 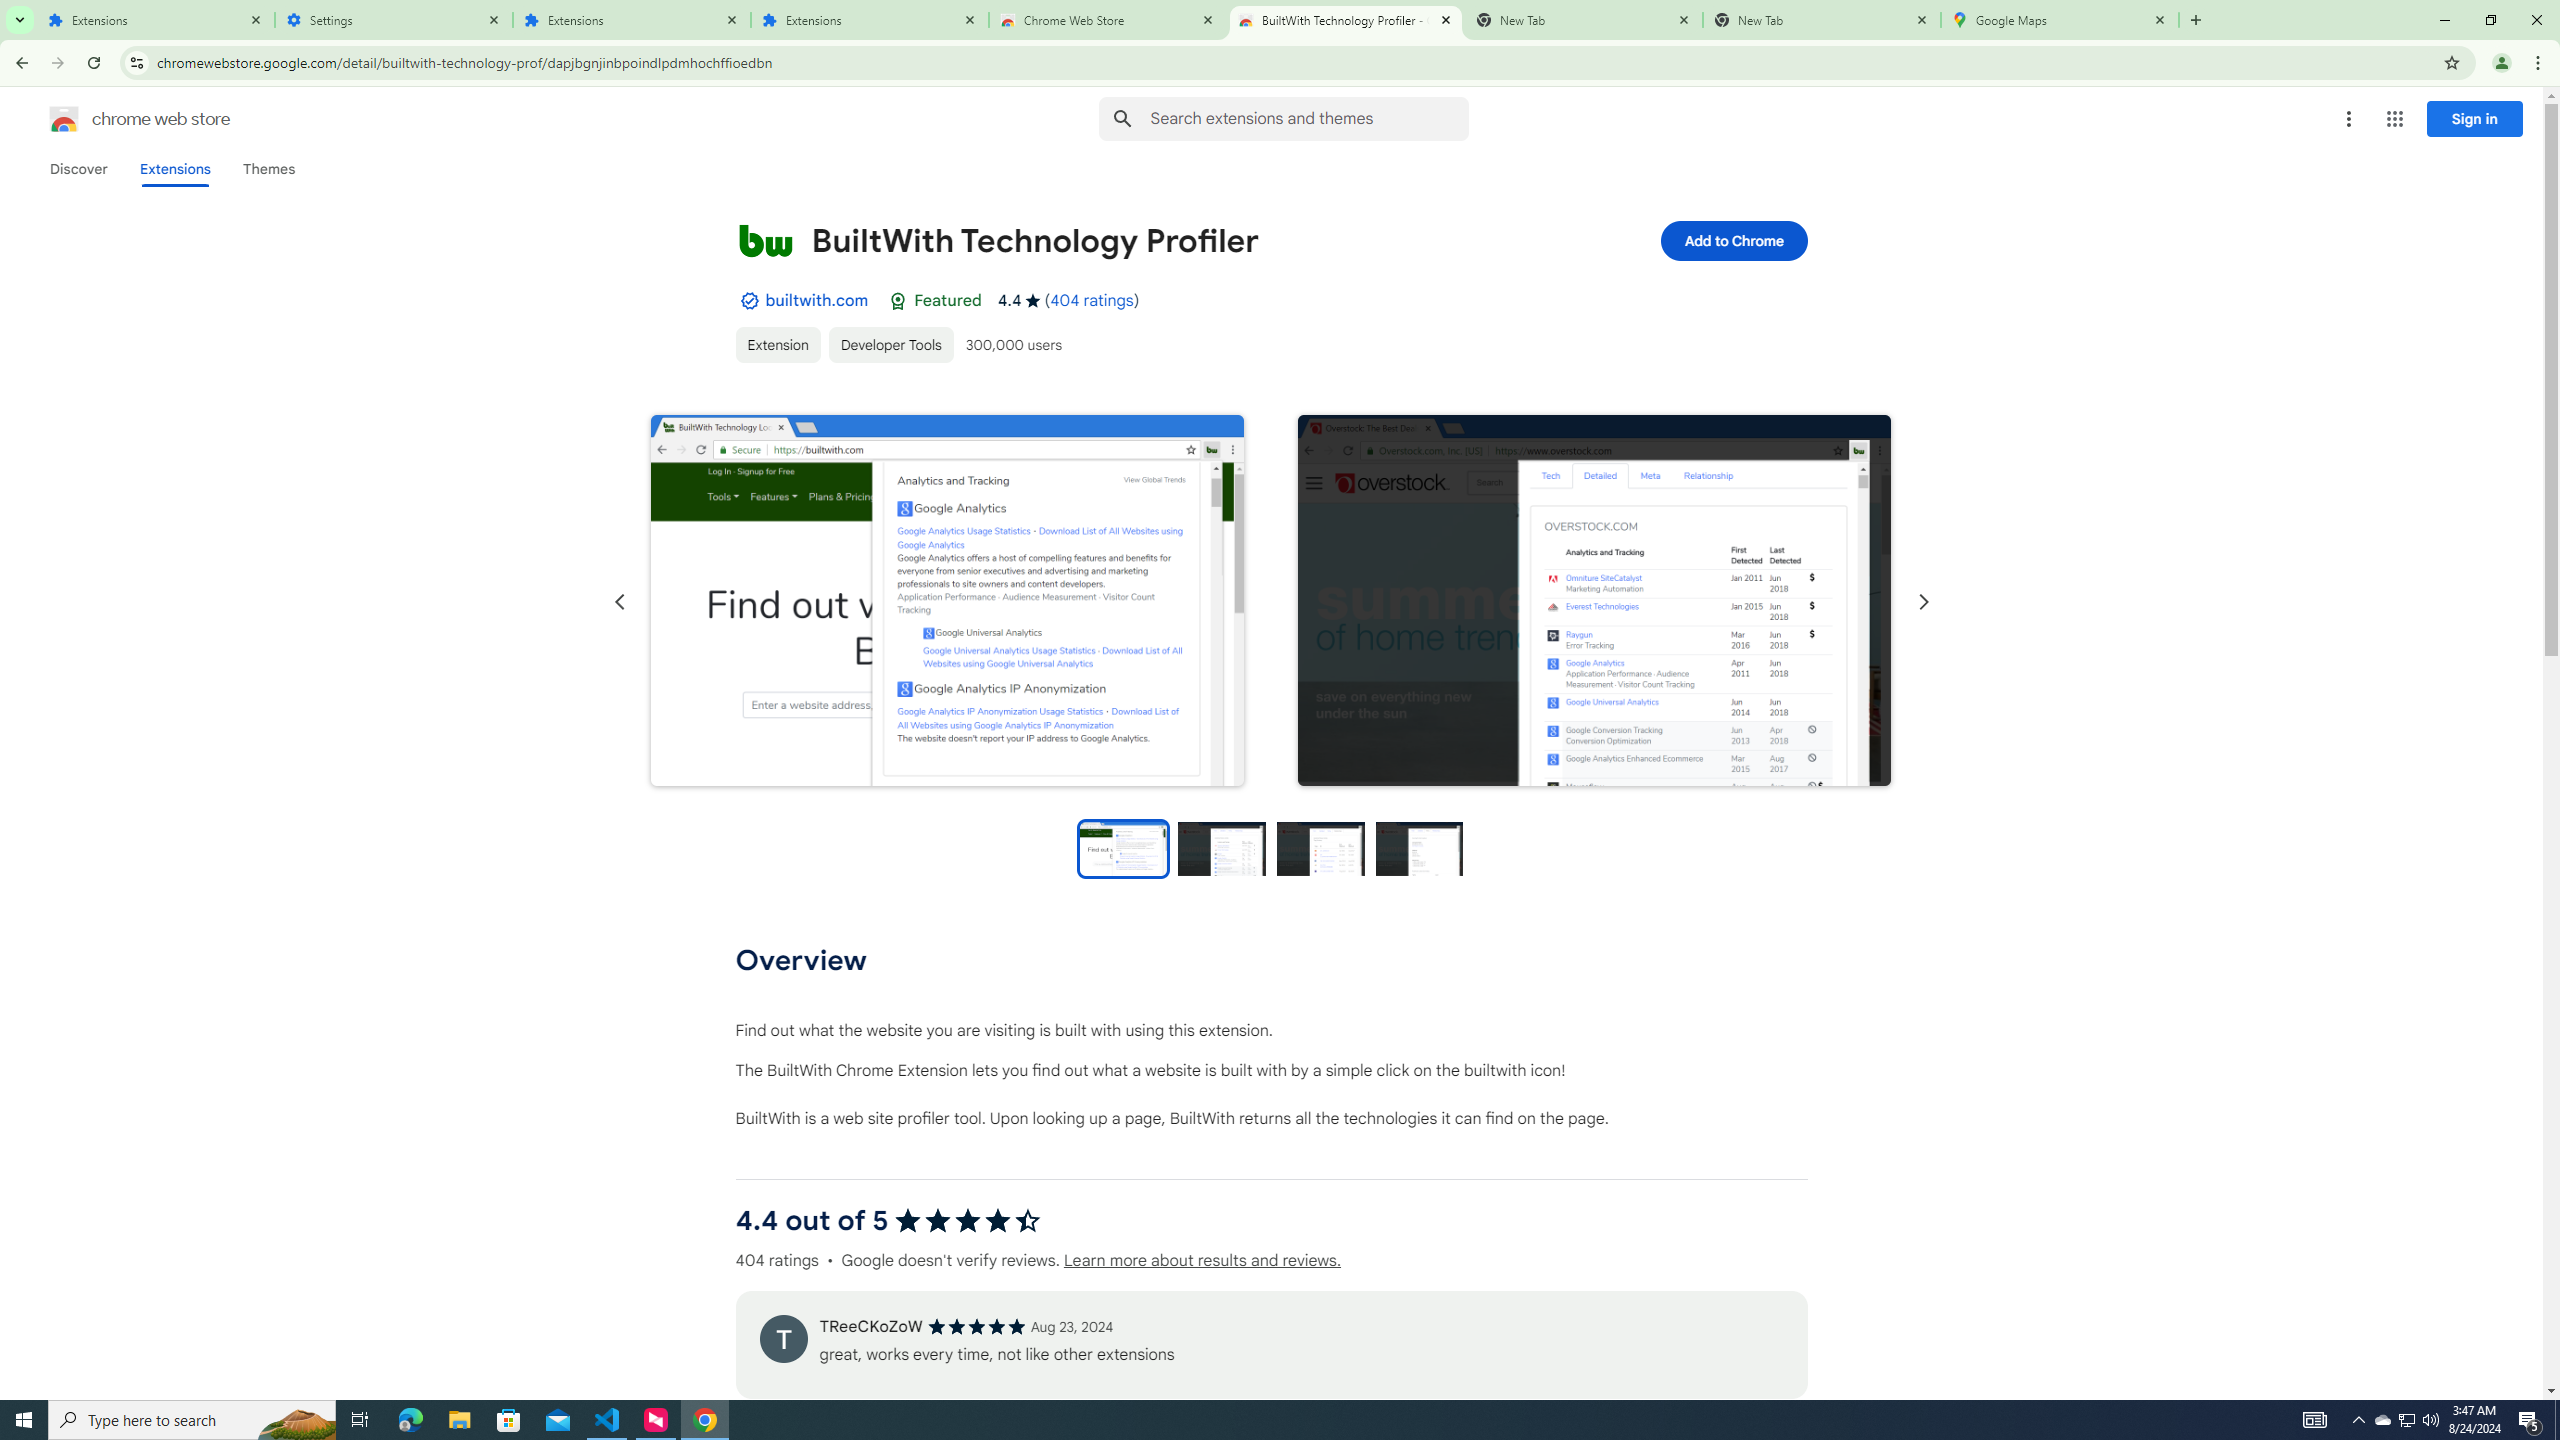 What do you see at coordinates (1594, 602) in the screenshot?
I see `Item media 2 screenshot` at bounding box center [1594, 602].